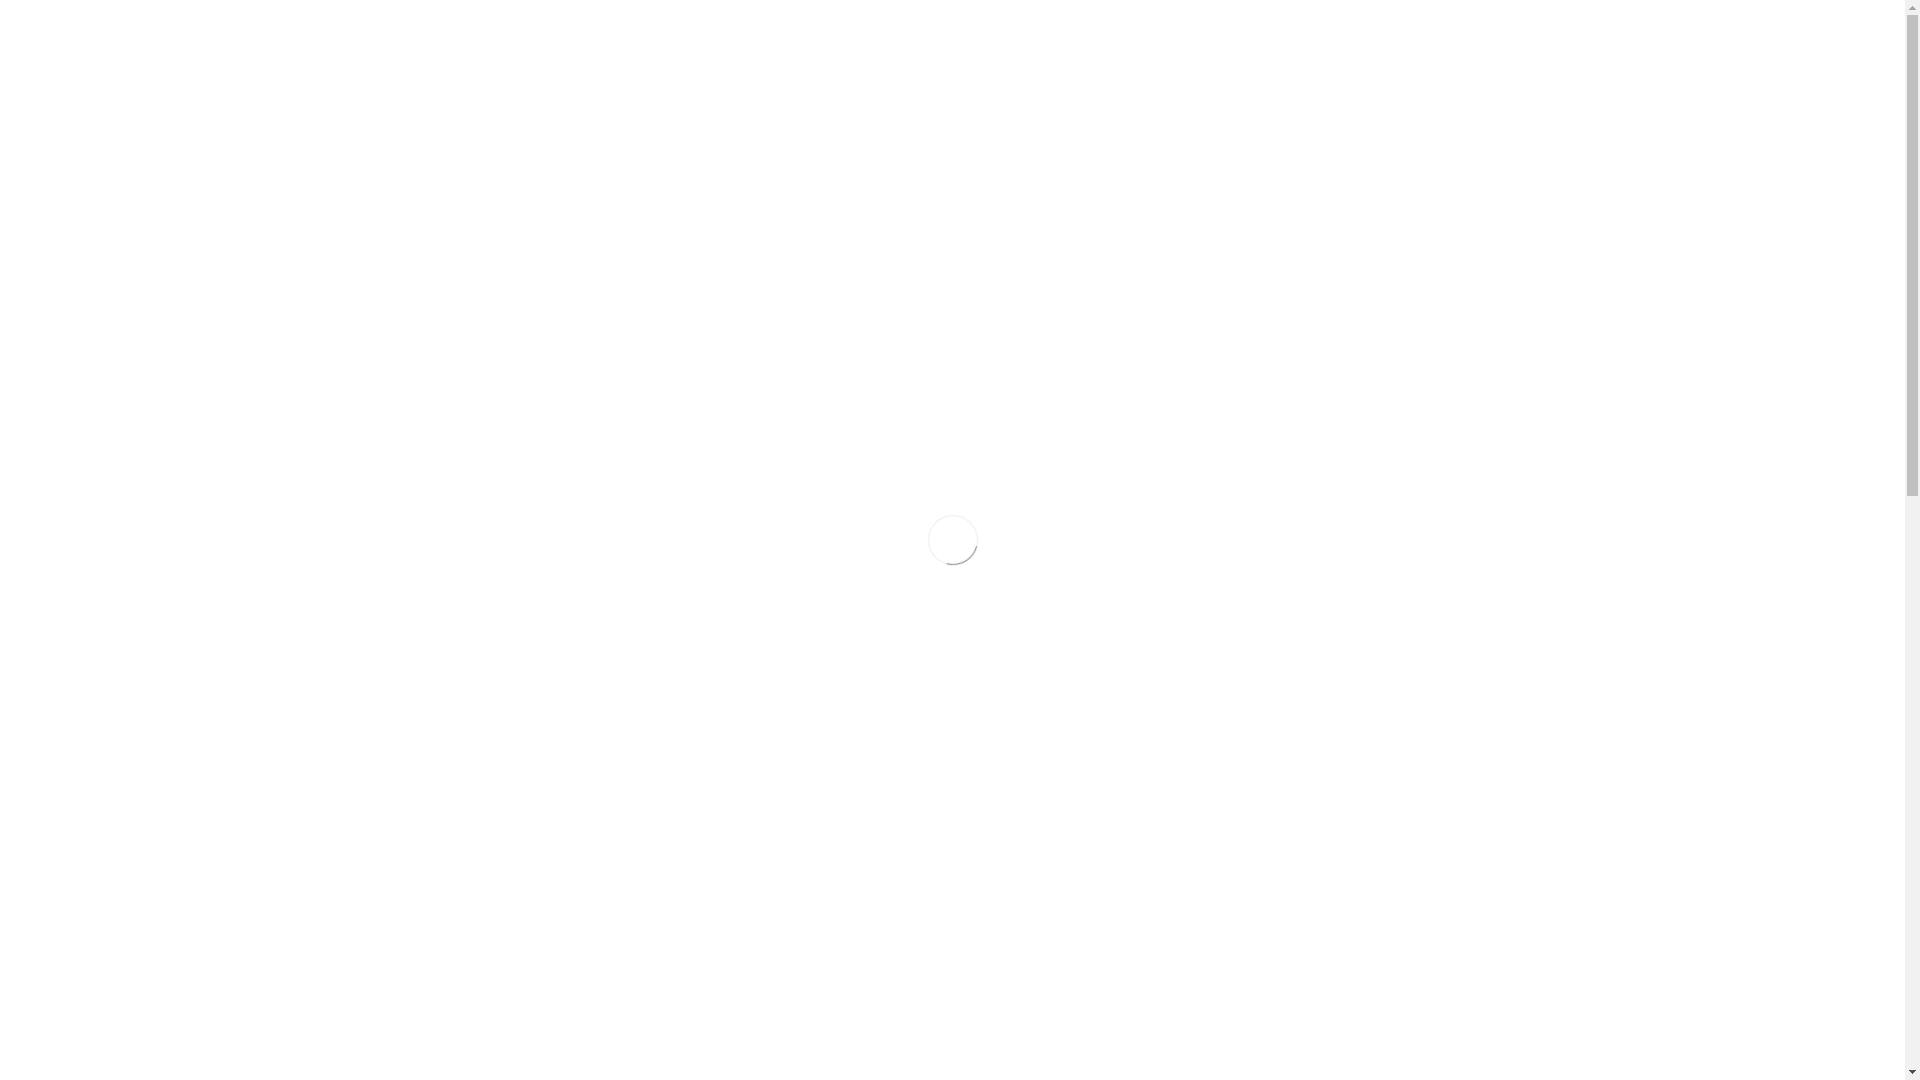  I want to click on Home, so click(1319, 192).